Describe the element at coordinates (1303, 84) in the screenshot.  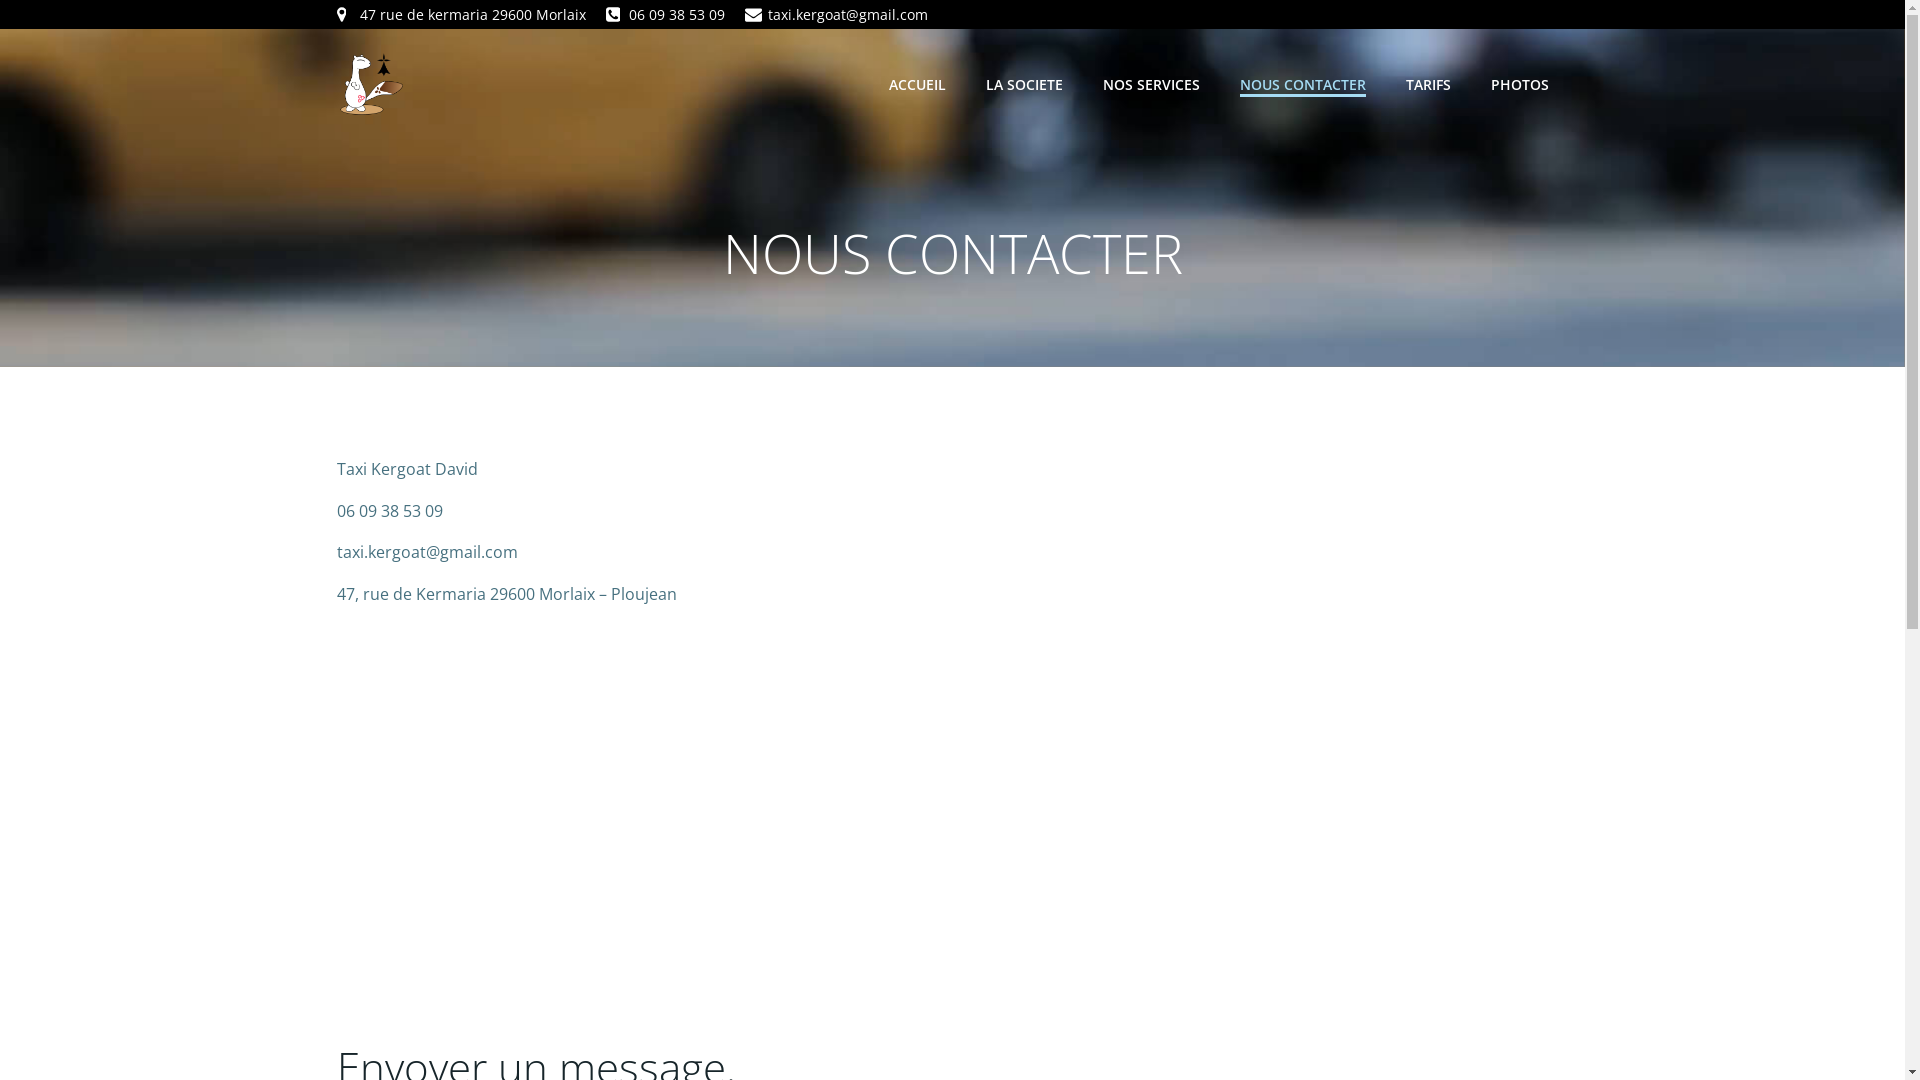
I see `NOUS CONTACTER` at that location.